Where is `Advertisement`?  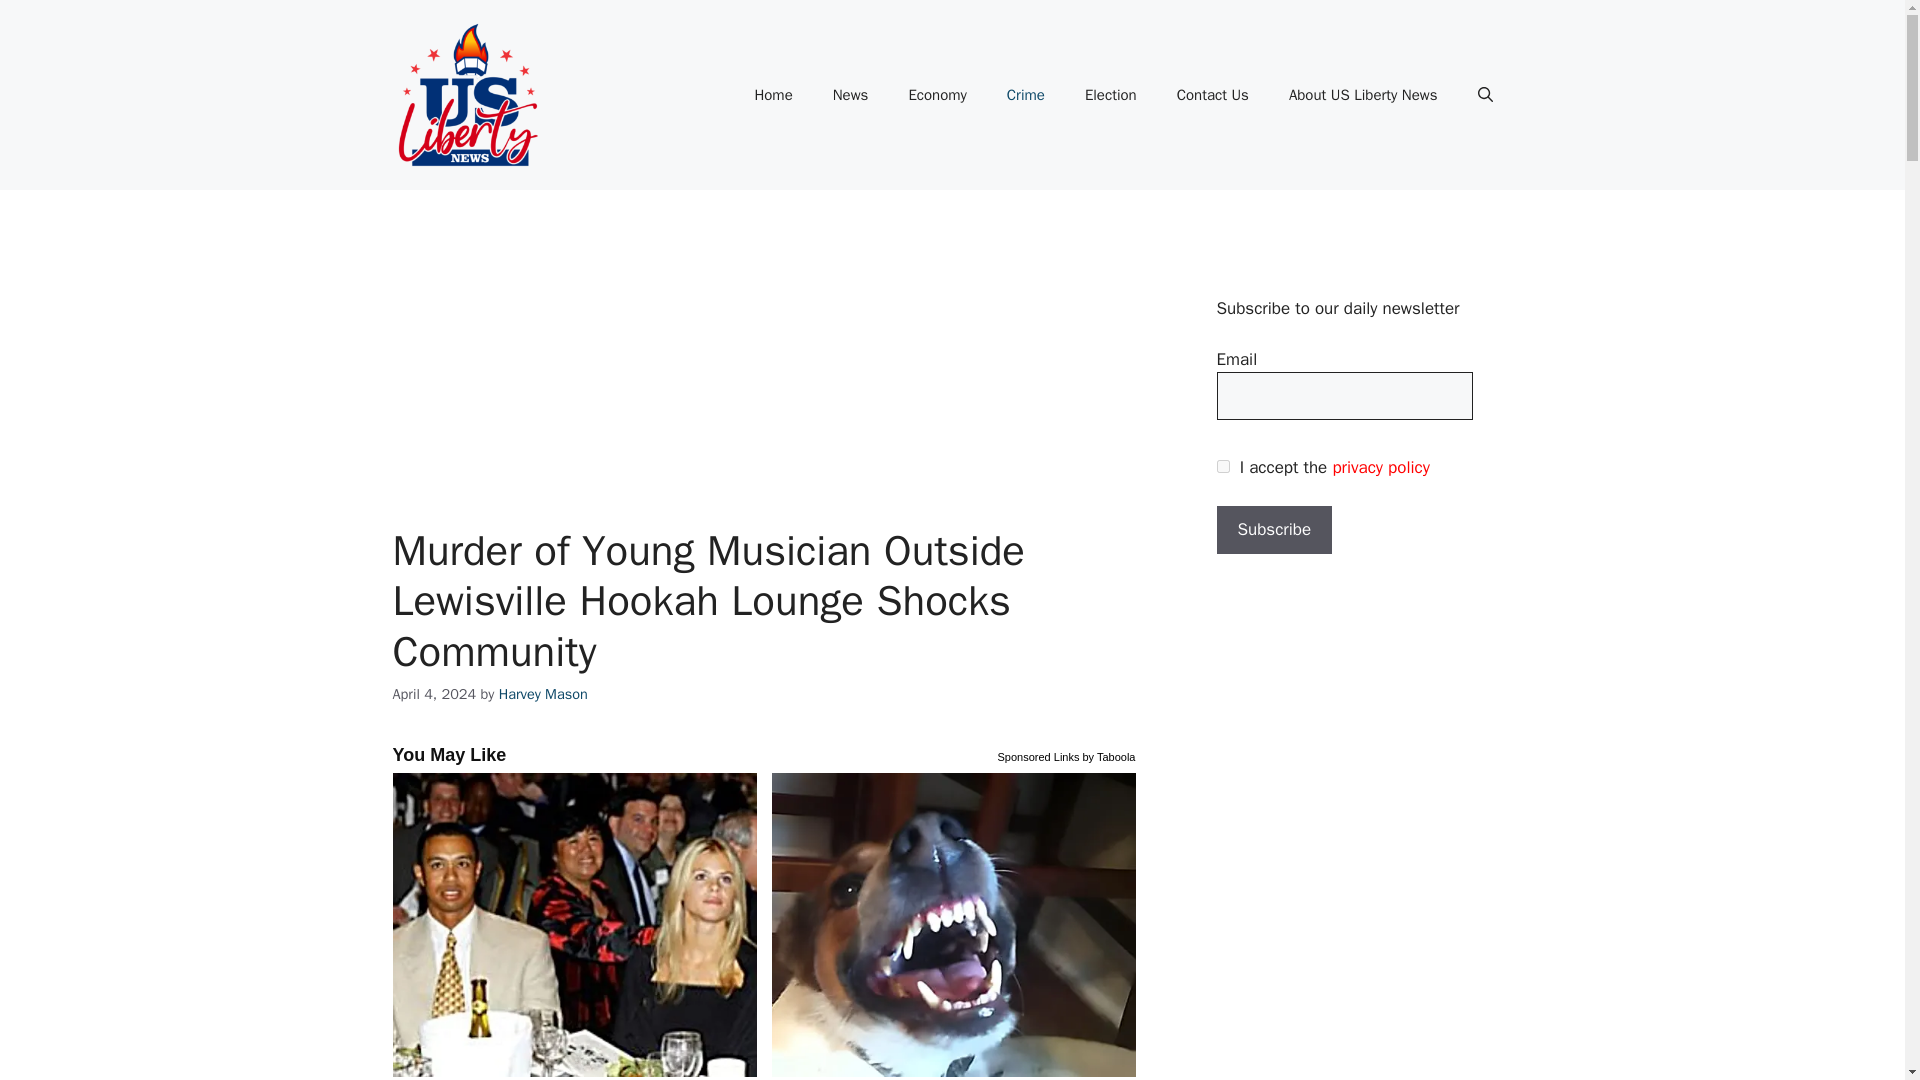
Advertisement is located at coordinates (792, 378).